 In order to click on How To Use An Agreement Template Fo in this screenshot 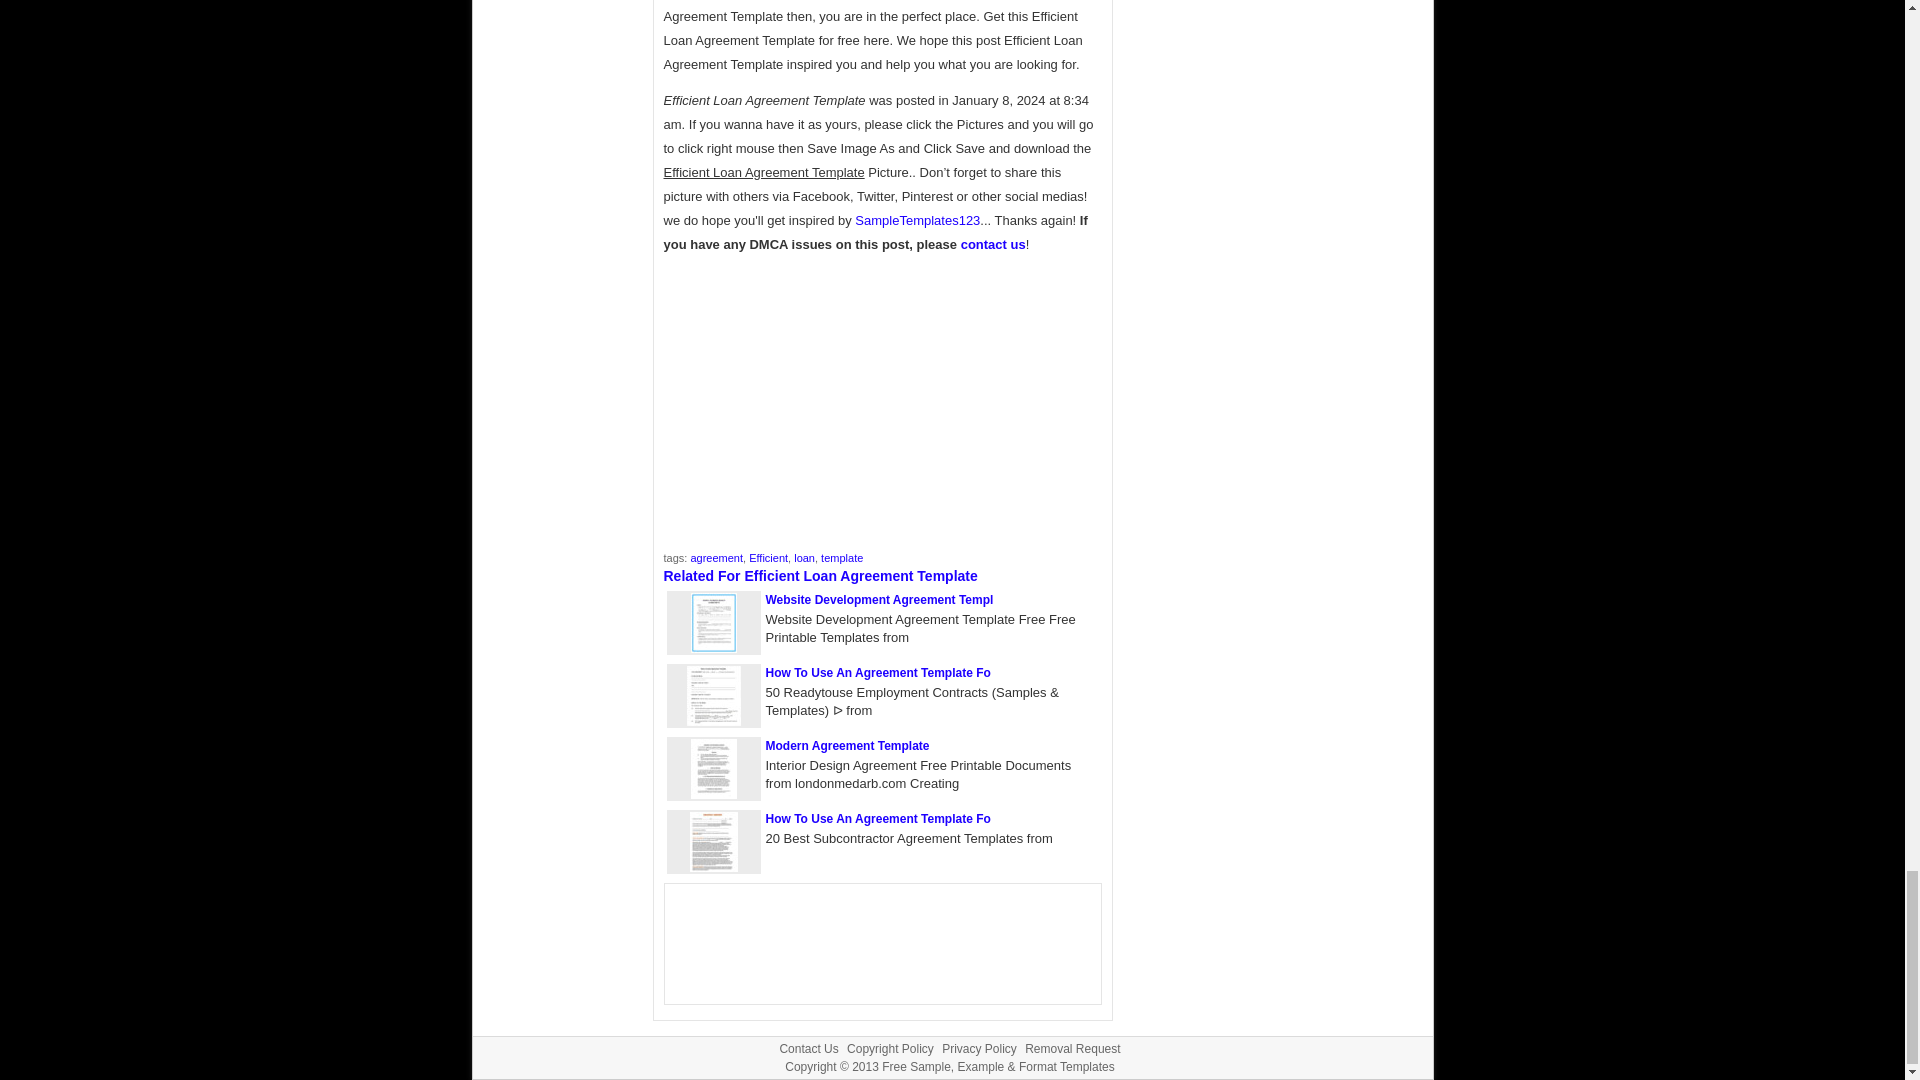, I will do `click(878, 673)`.